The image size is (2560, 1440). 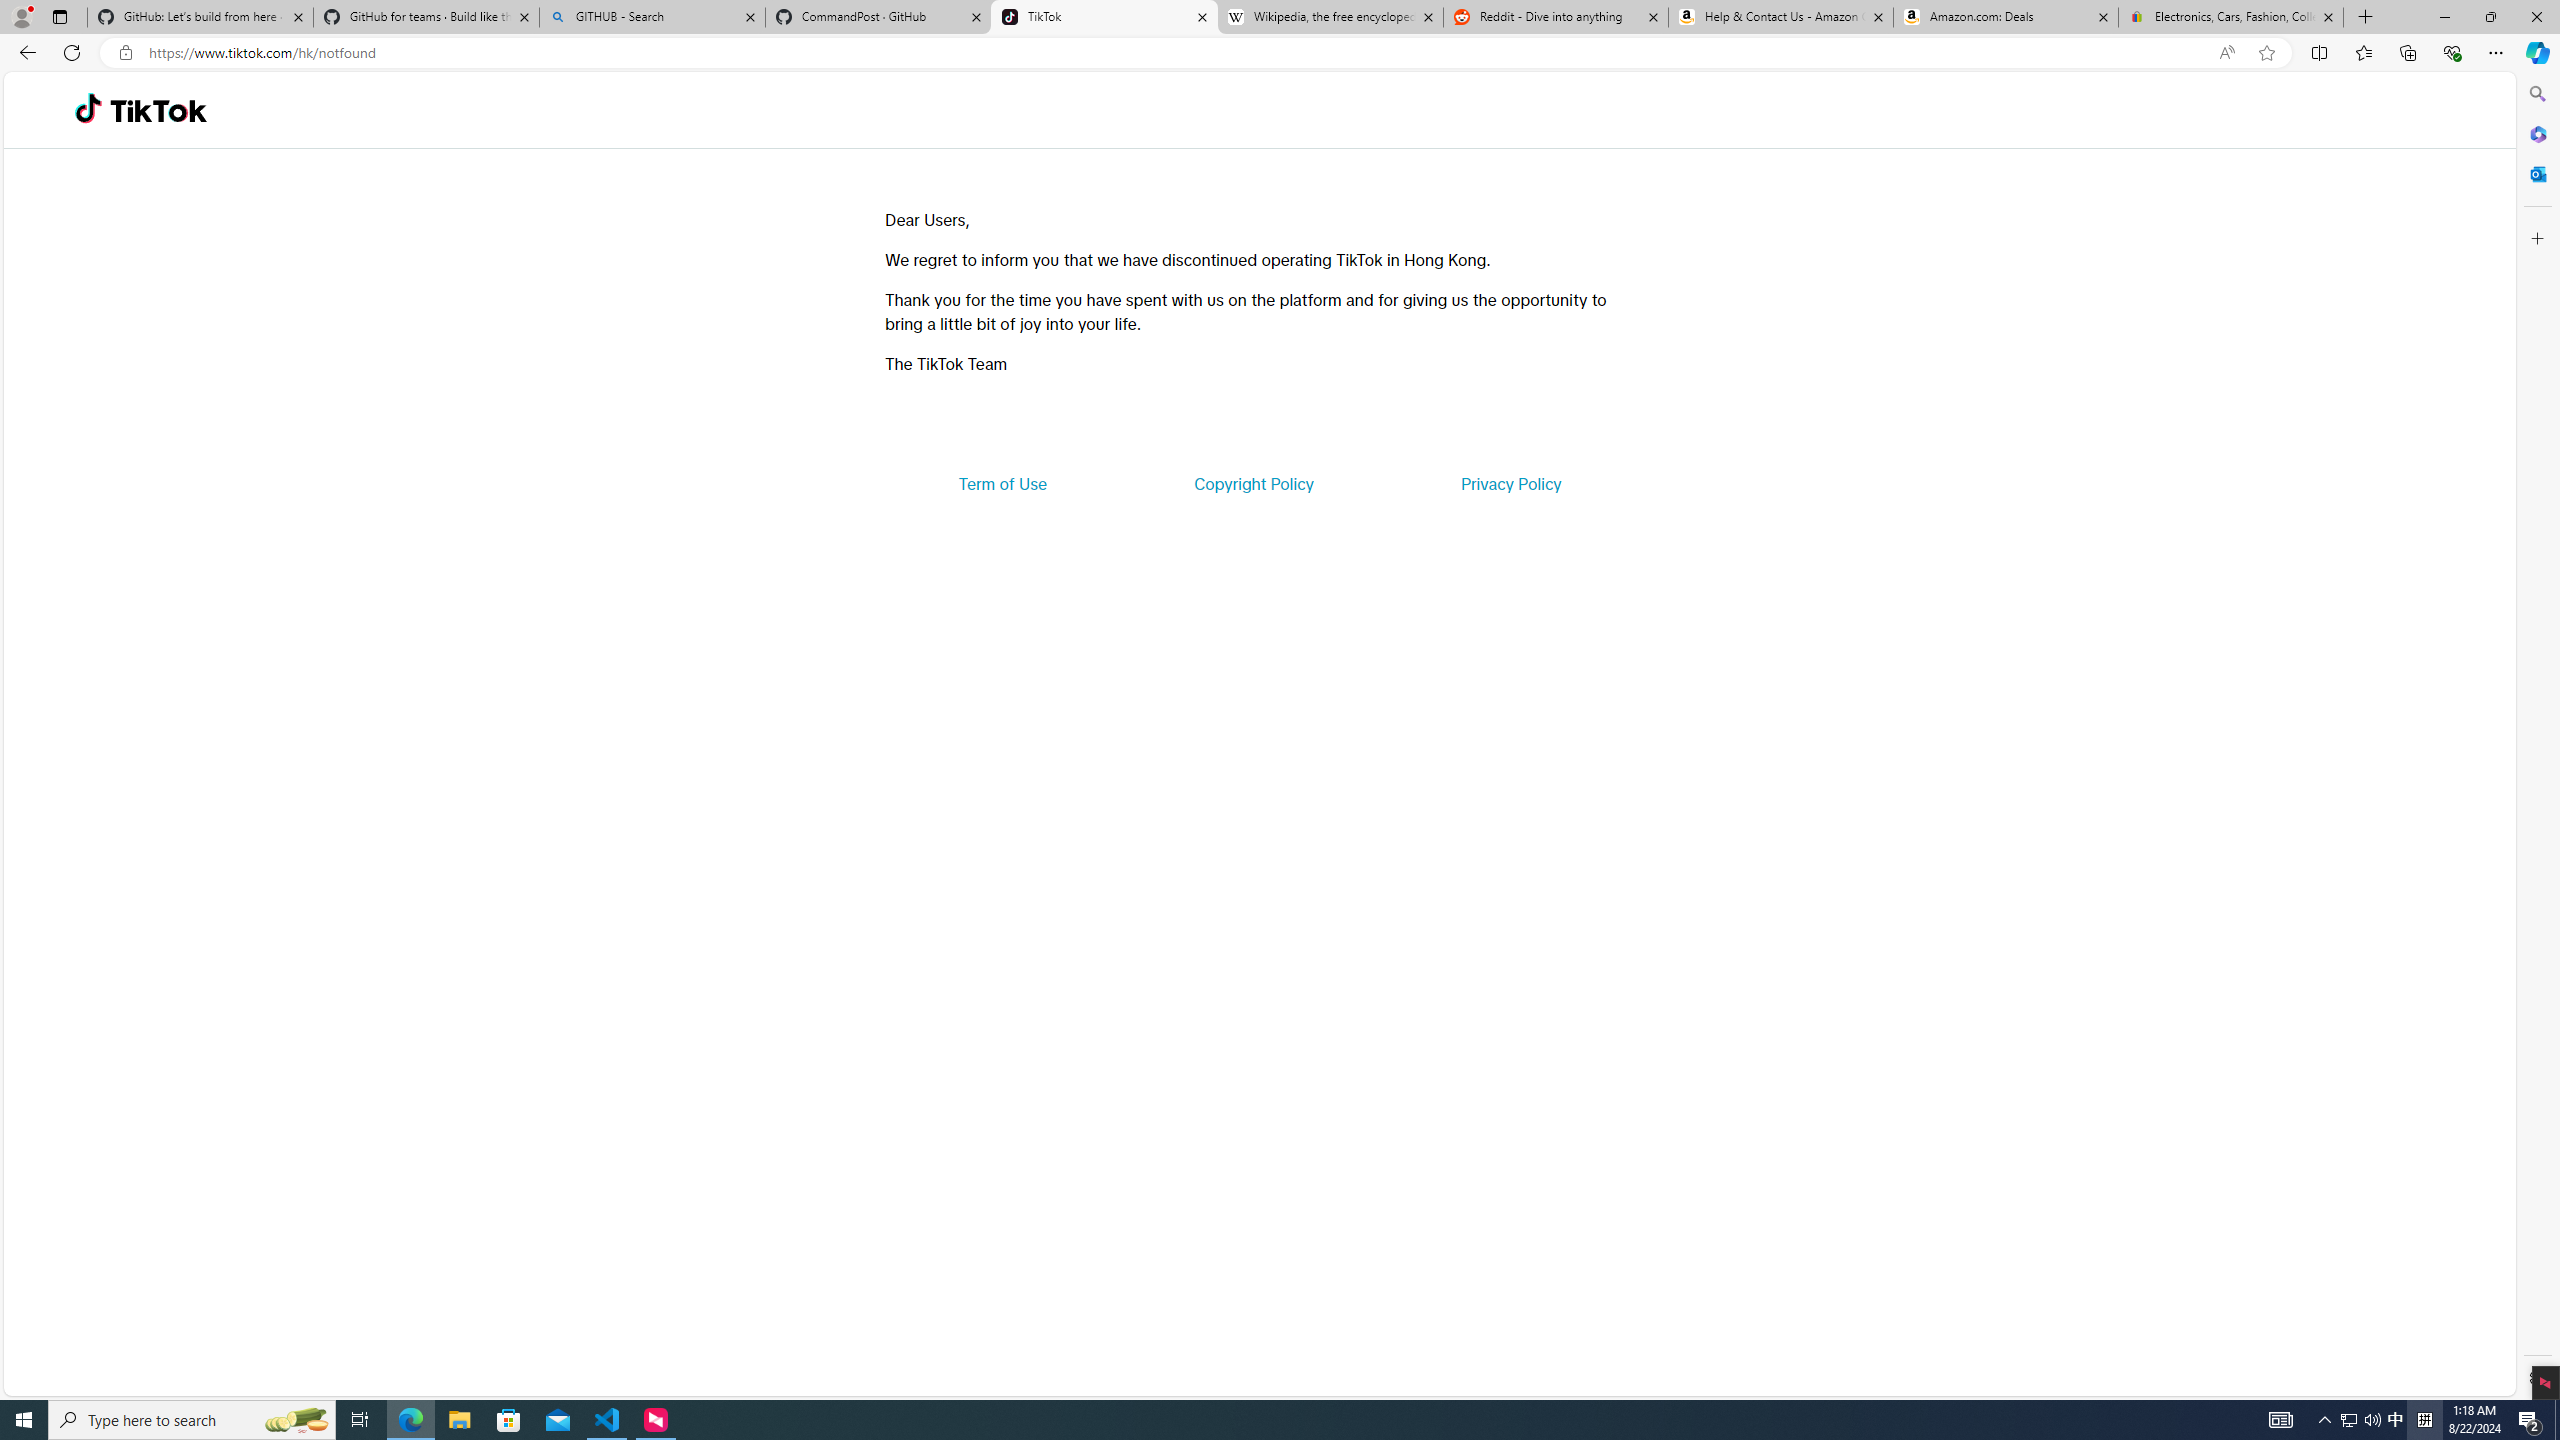 I want to click on Favorites, so click(x=2364, y=52).